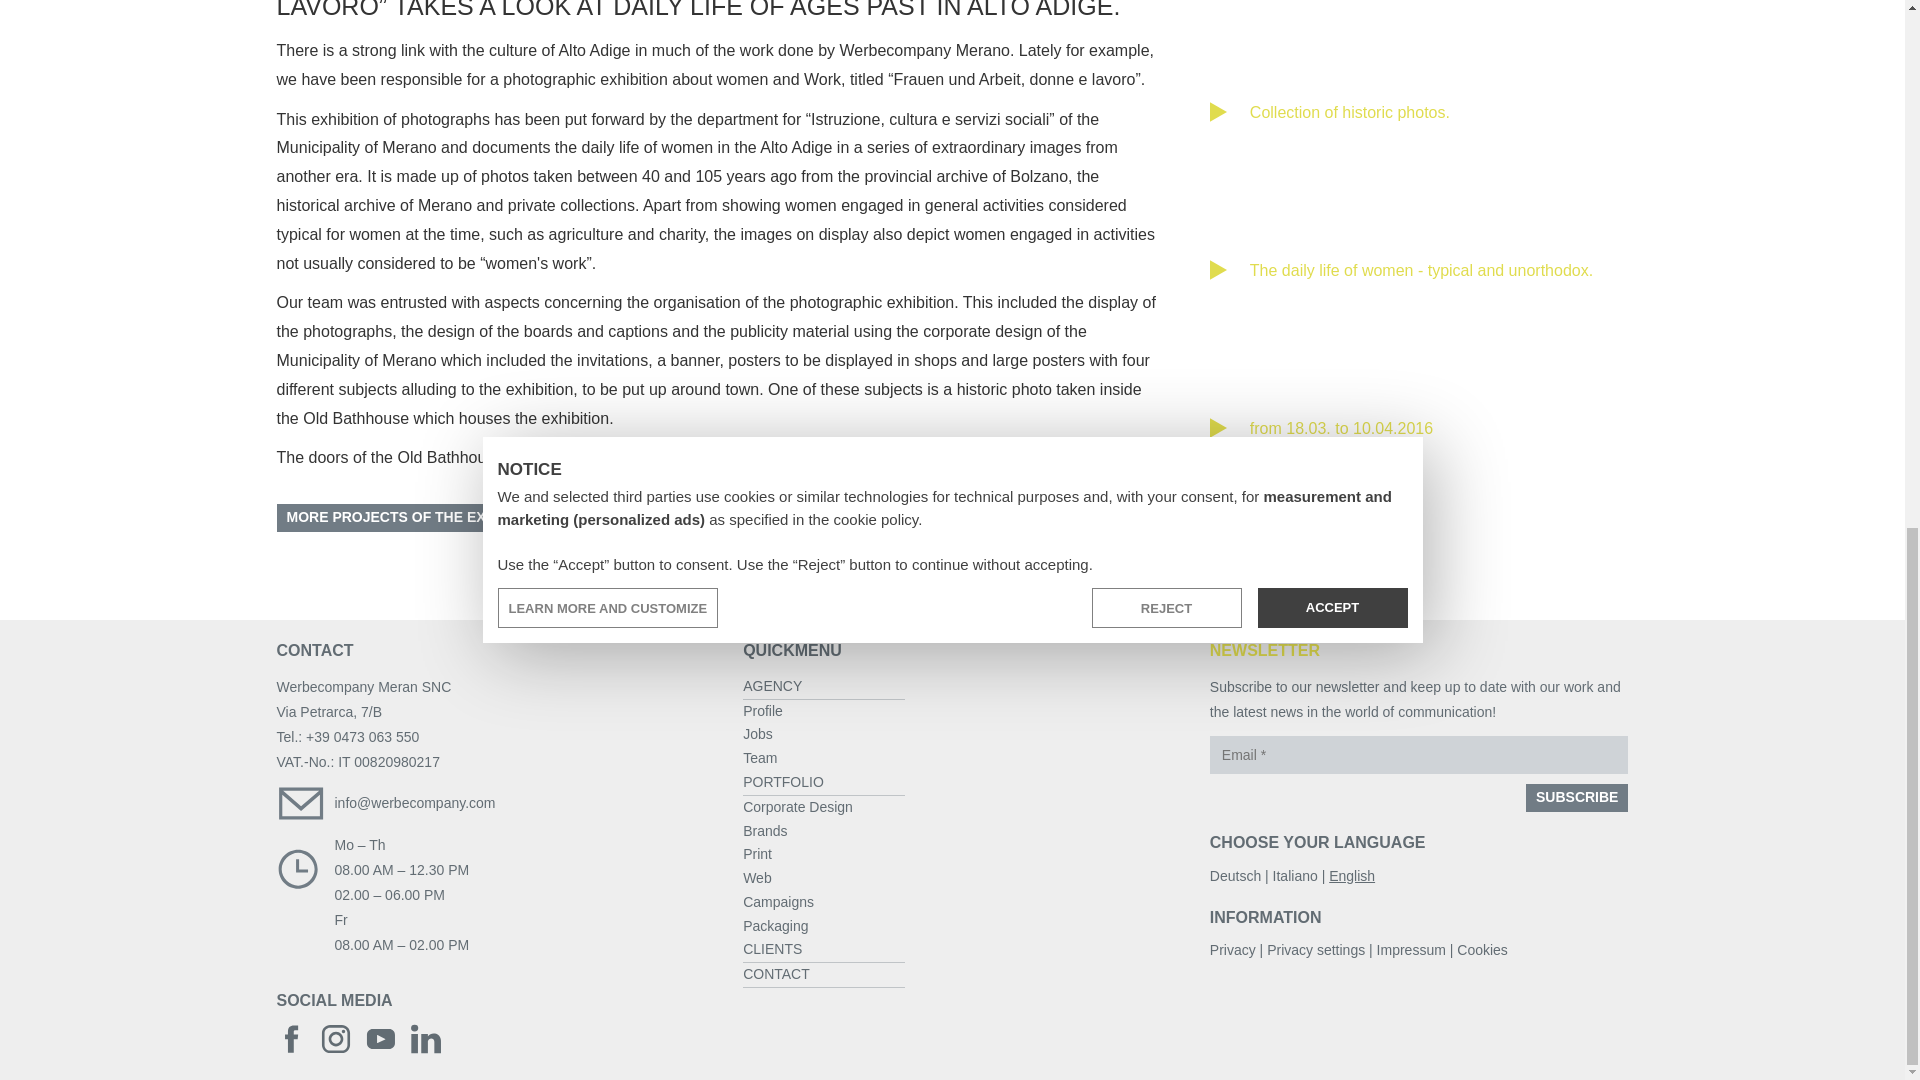  Describe the element at coordinates (824, 783) in the screenshot. I see `Portfolio` at that location.